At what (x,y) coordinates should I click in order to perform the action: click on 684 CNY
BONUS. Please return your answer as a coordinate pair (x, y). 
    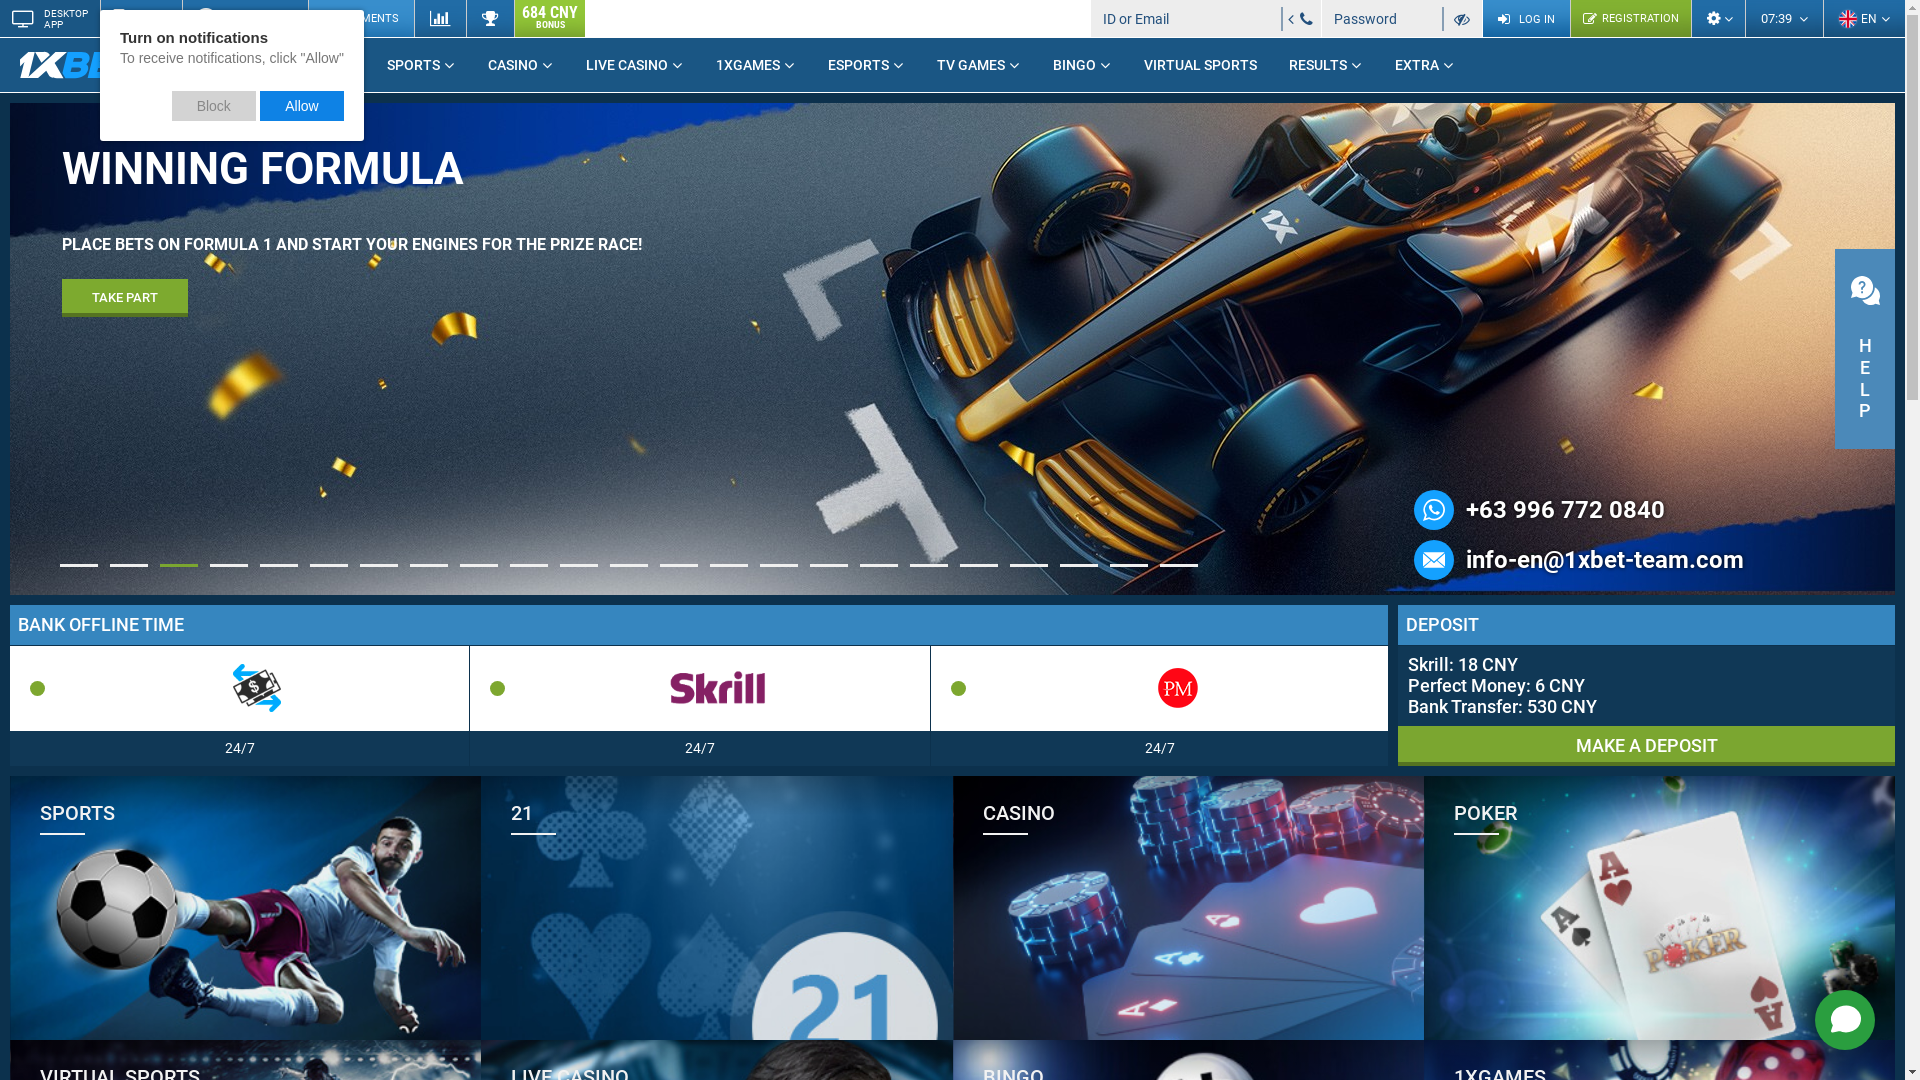
    Looking at the image, I should click on (550, 18).